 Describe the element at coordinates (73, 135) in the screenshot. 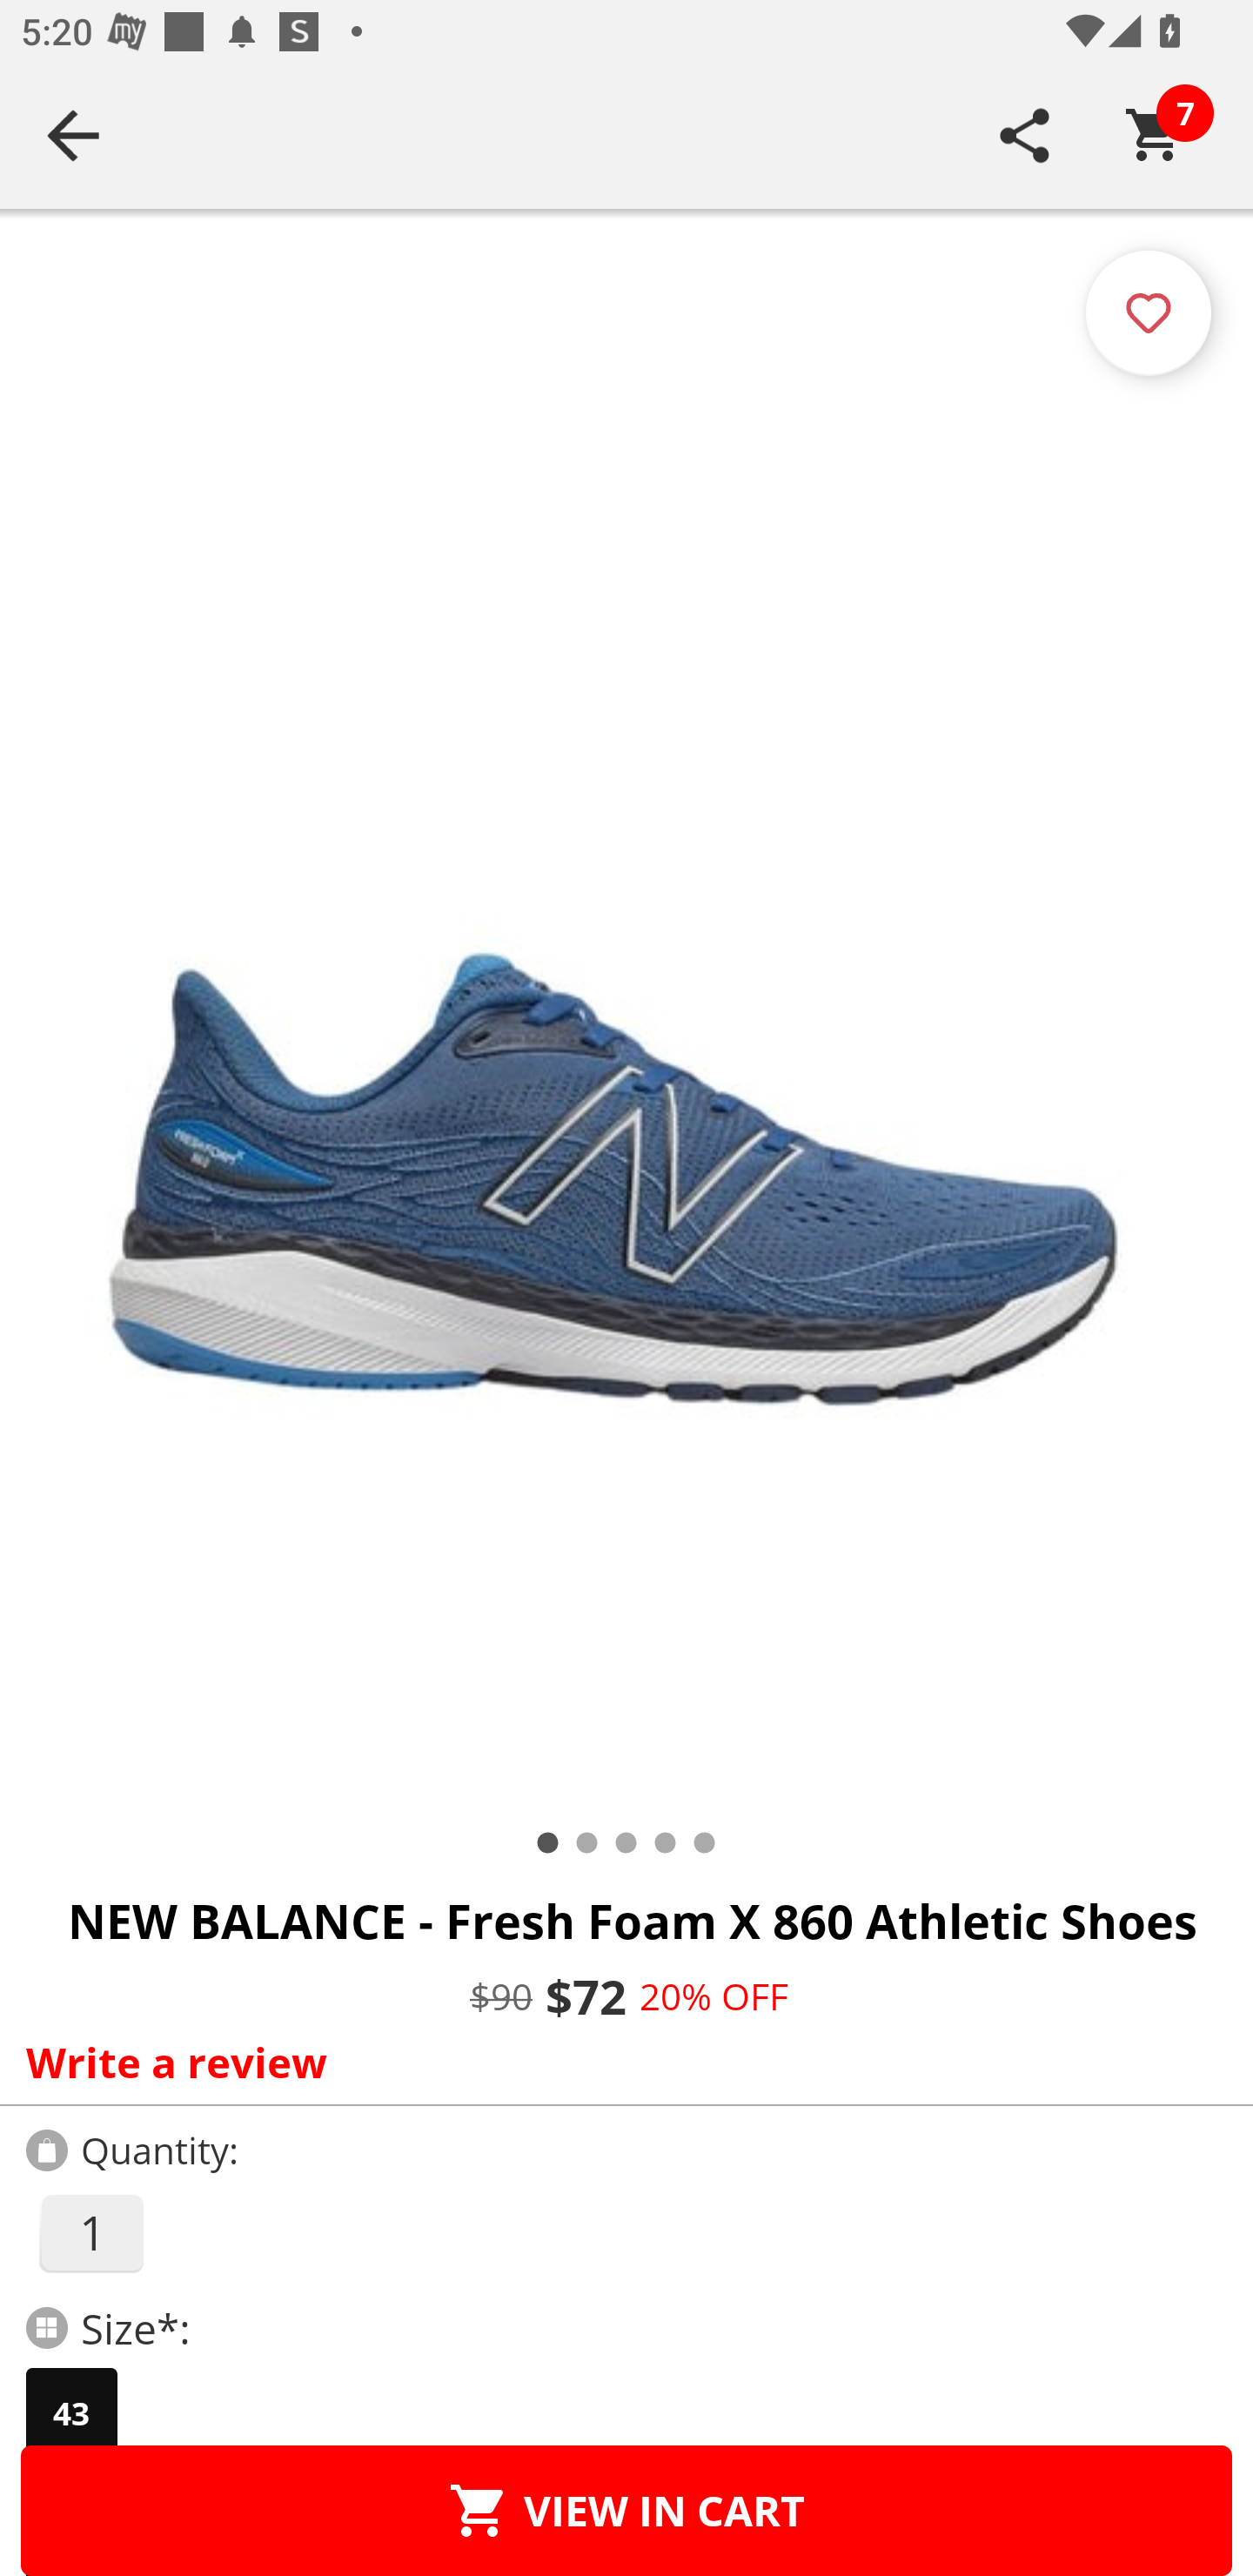

I see `Navigate up` at that location.